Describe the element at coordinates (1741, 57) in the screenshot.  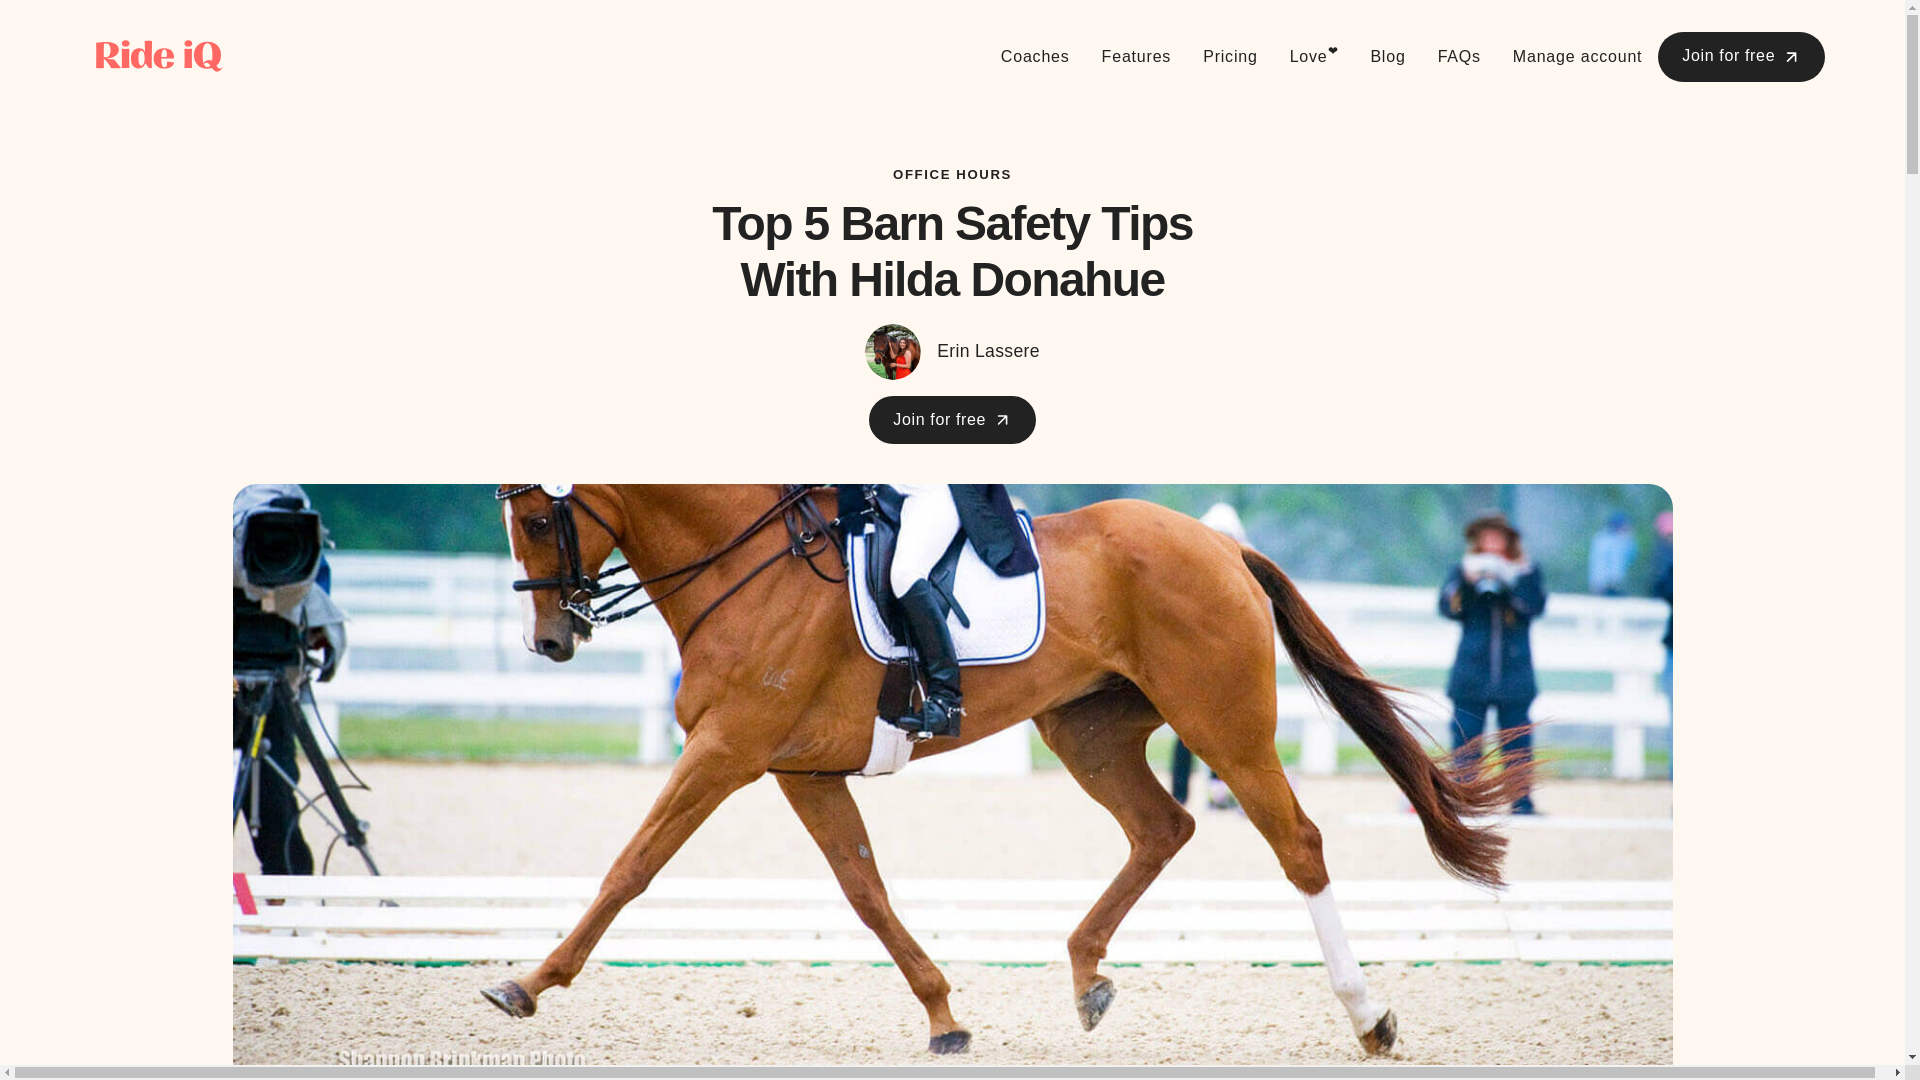
I see `Join for free` at that location.